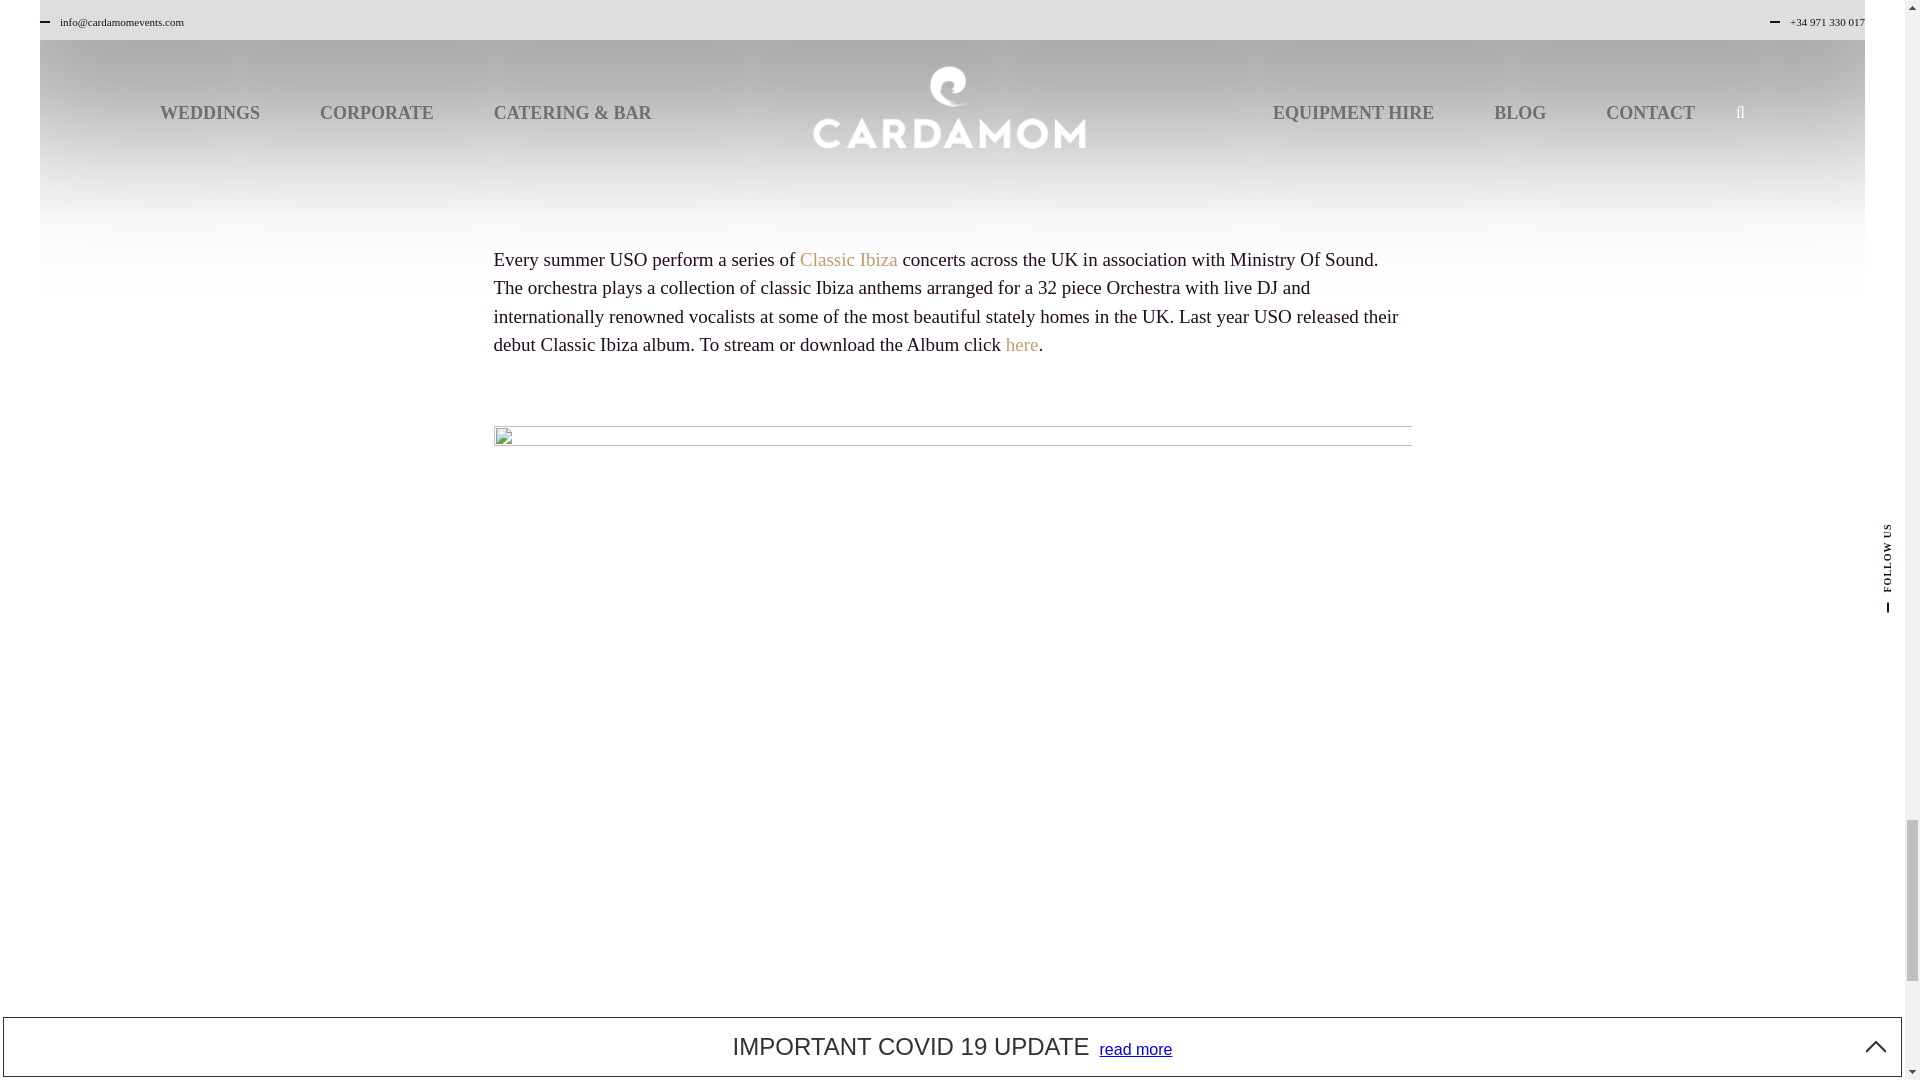 The image size is (1920, 1080). I want to click on Jazz Band, so click(1344, 1070).